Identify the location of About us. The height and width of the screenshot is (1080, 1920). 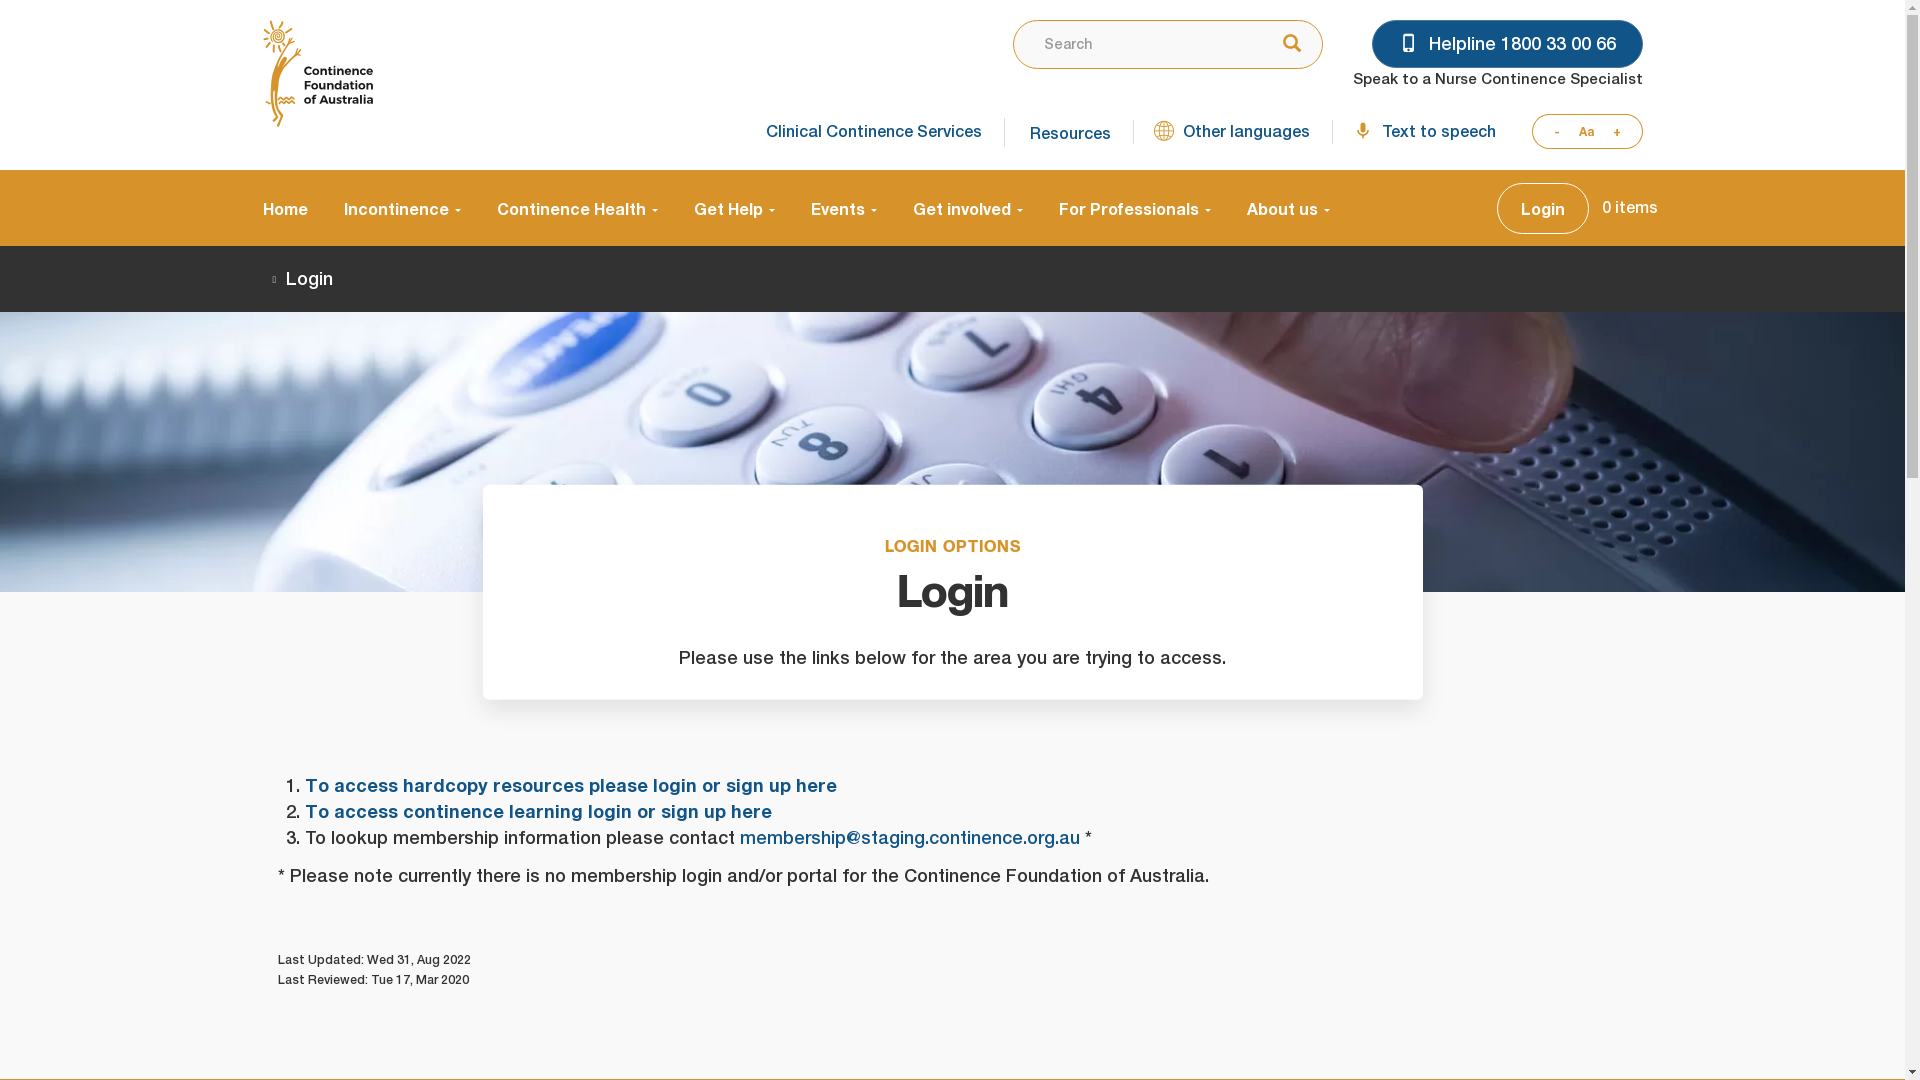
(1278, 208).